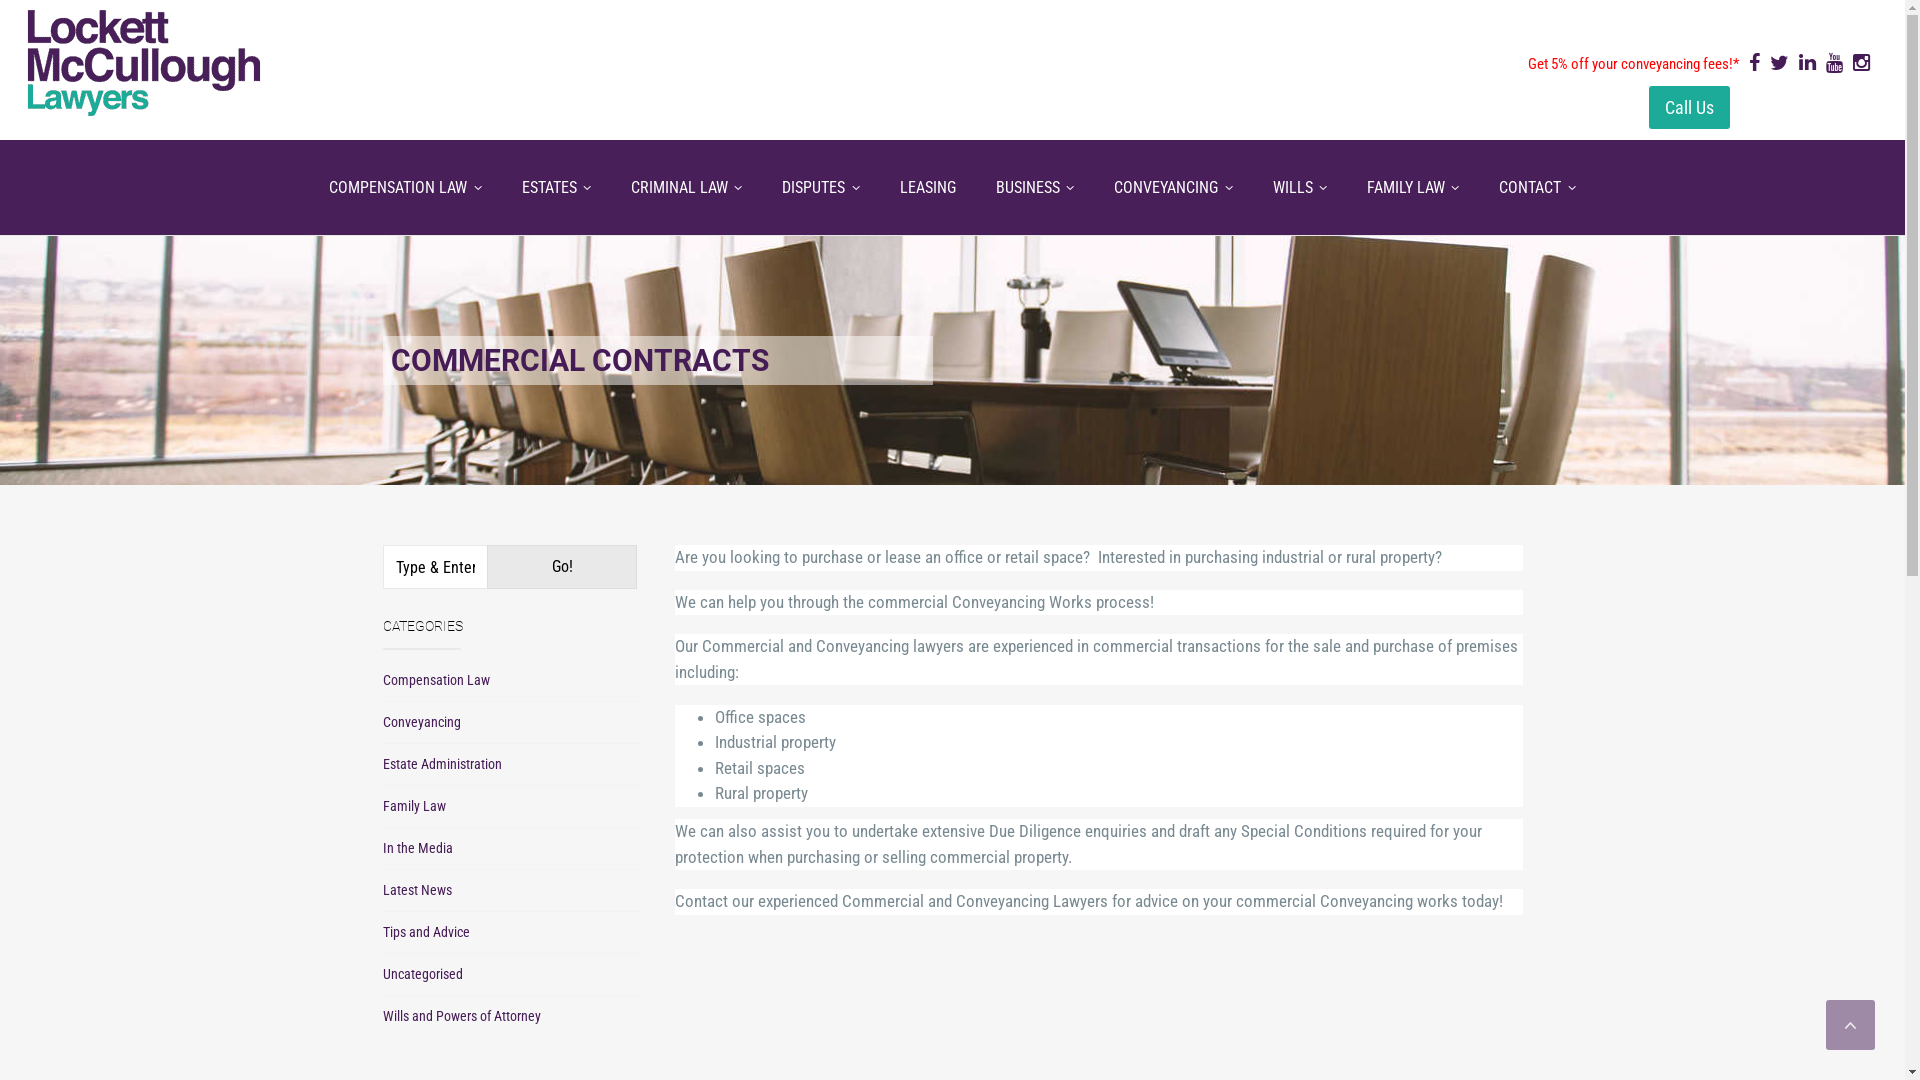 The width and height of the screenshot is (1920, 1080). Describe the element at coordinates (1413, 188) in the screenshot. I see `FAMILY LAW` at that location.